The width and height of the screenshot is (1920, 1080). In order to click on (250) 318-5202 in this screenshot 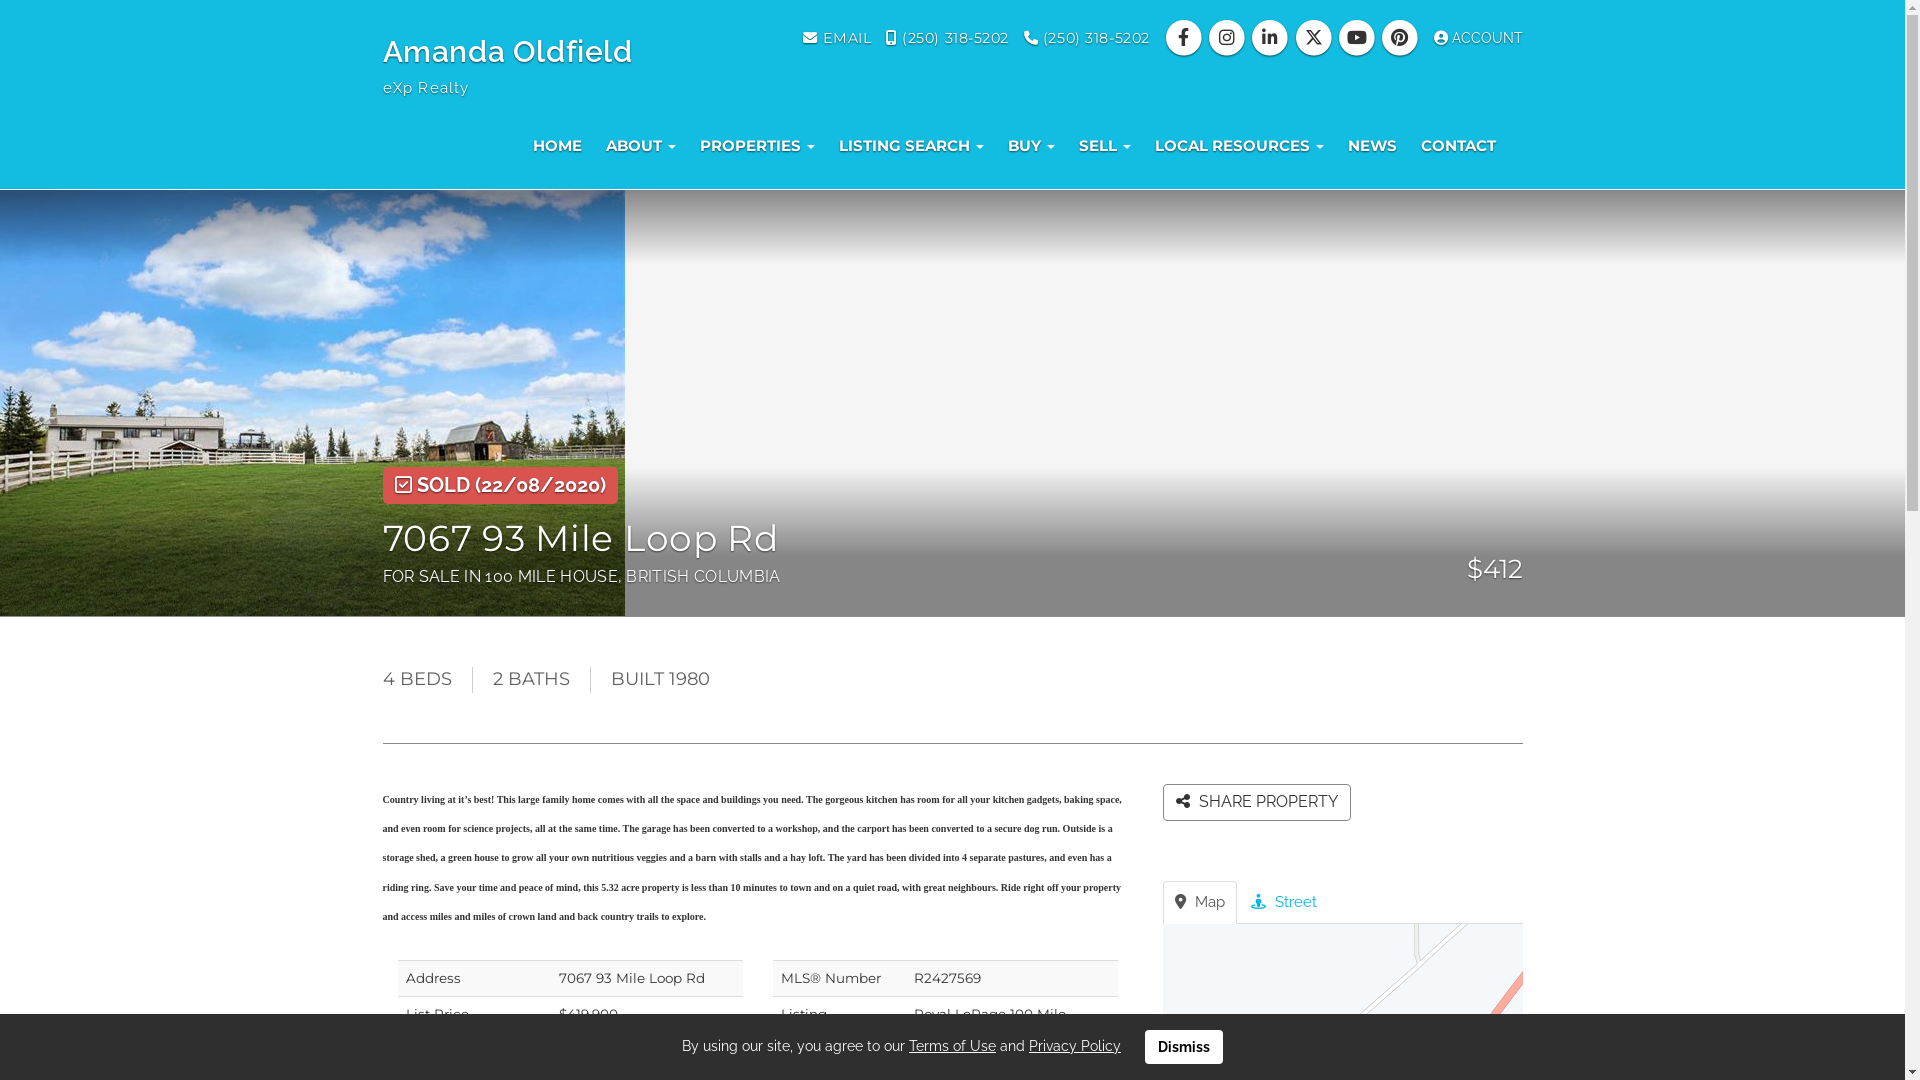, I will do `click(1087, 38)`.